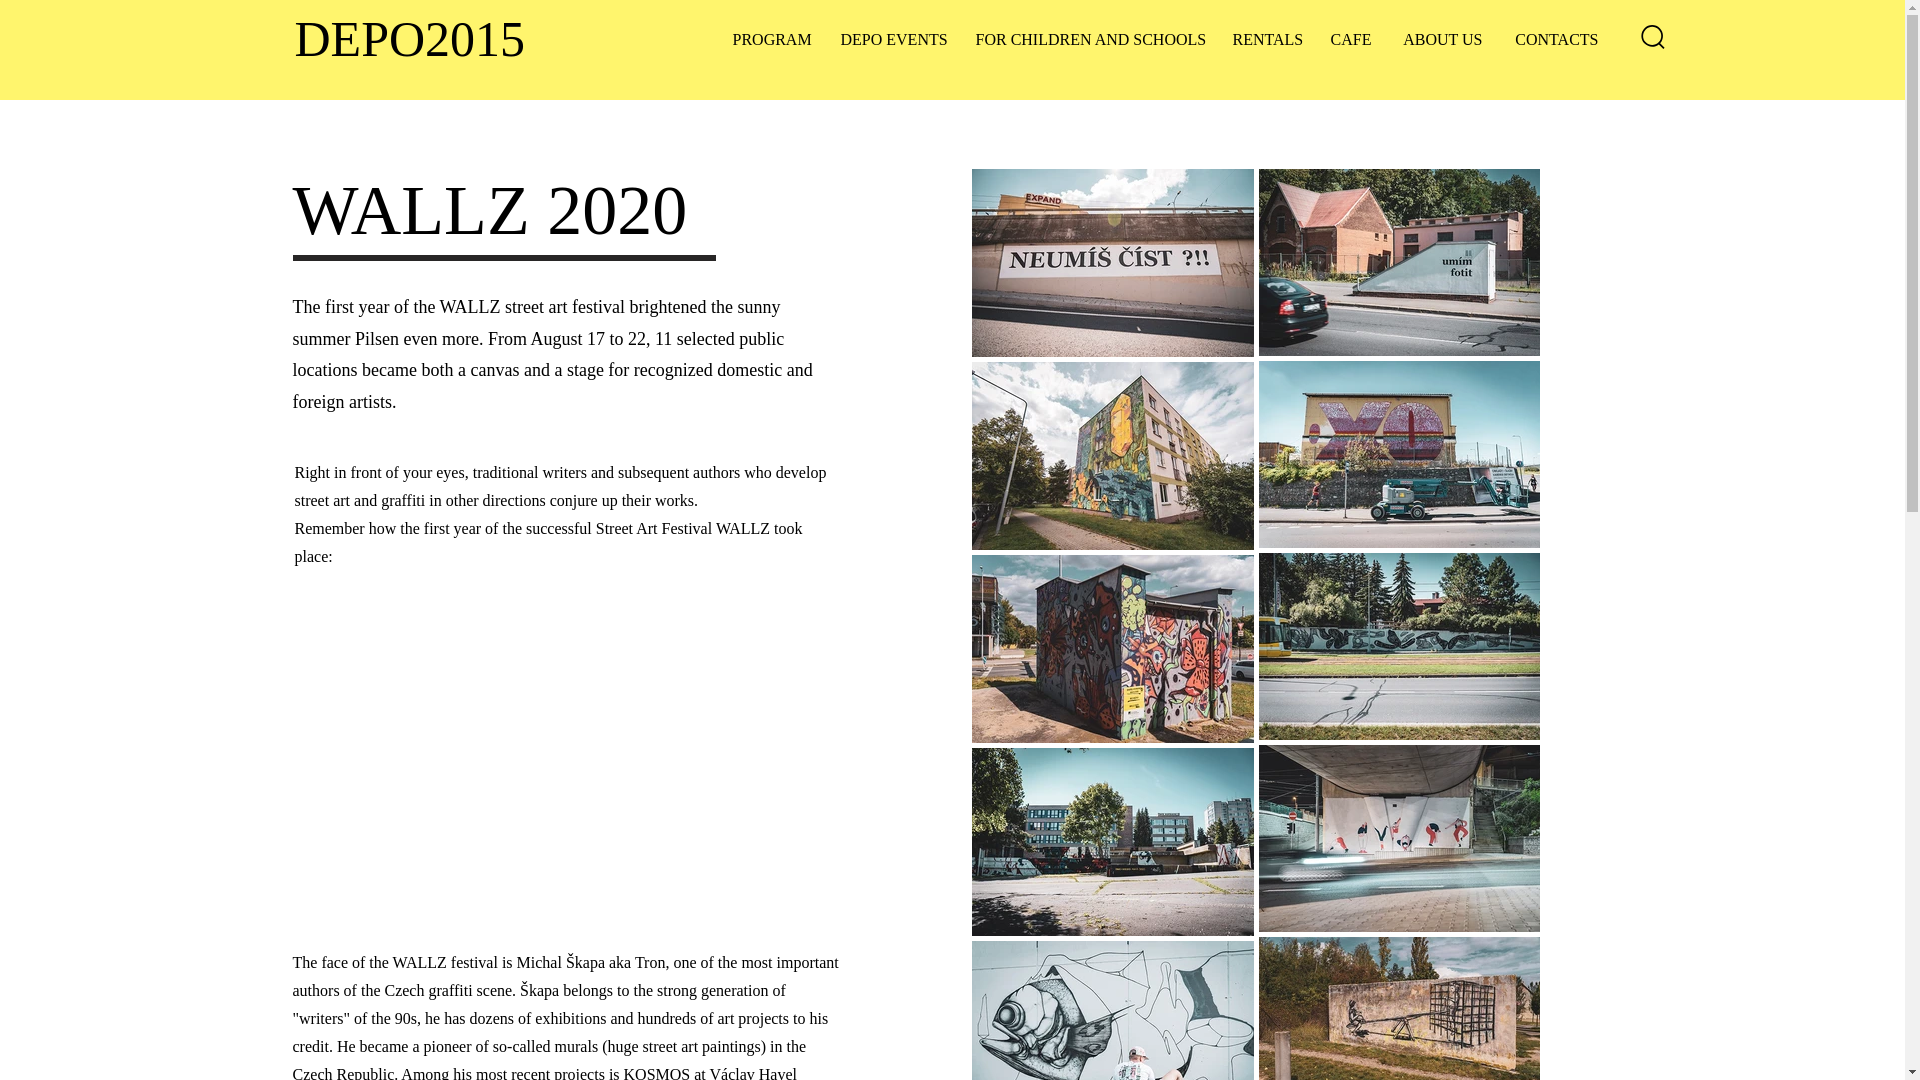 The width and height of the screenshot is (1920, 1080). What do you see at coordinates (408, 38) in the screenshot?
I see `DEPO2015` at bounding box center [408, 38].